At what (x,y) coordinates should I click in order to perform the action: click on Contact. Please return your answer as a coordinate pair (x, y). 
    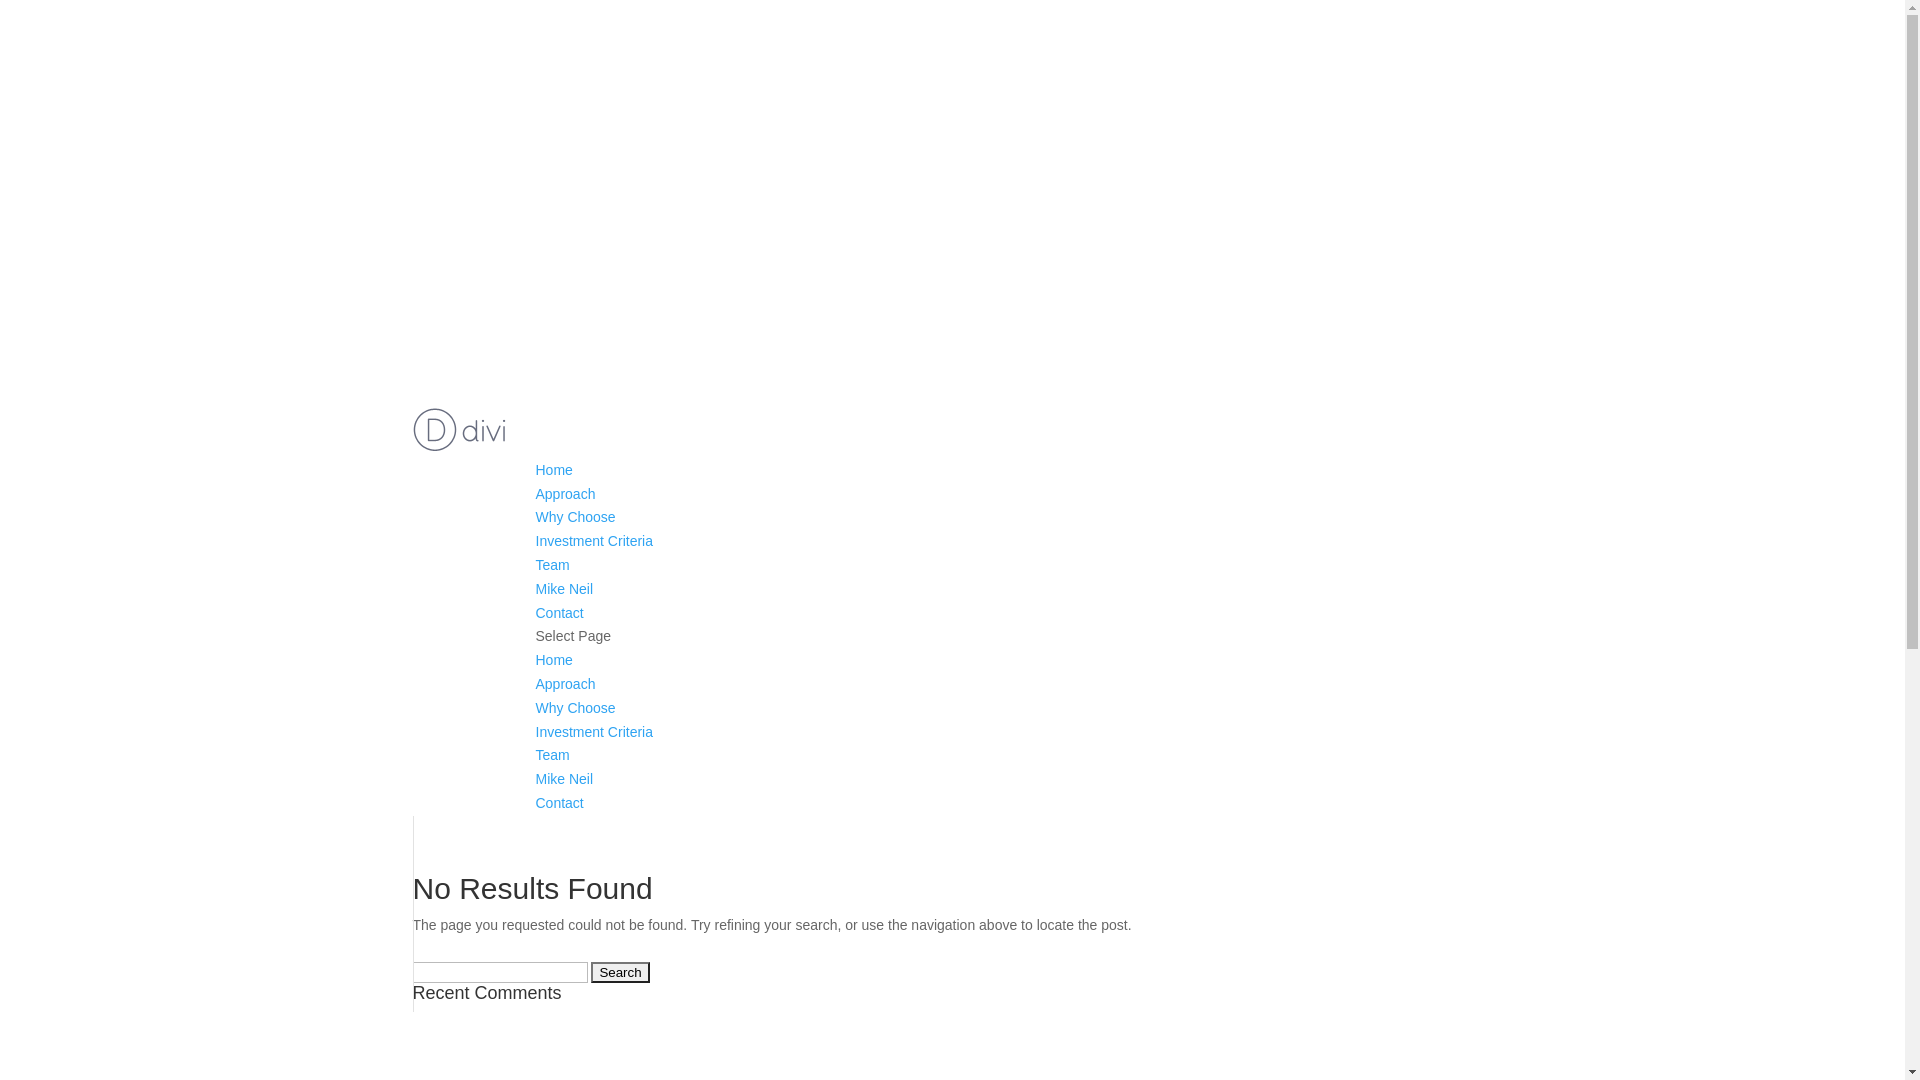
    Looking at the image, I should click on (560, 803).